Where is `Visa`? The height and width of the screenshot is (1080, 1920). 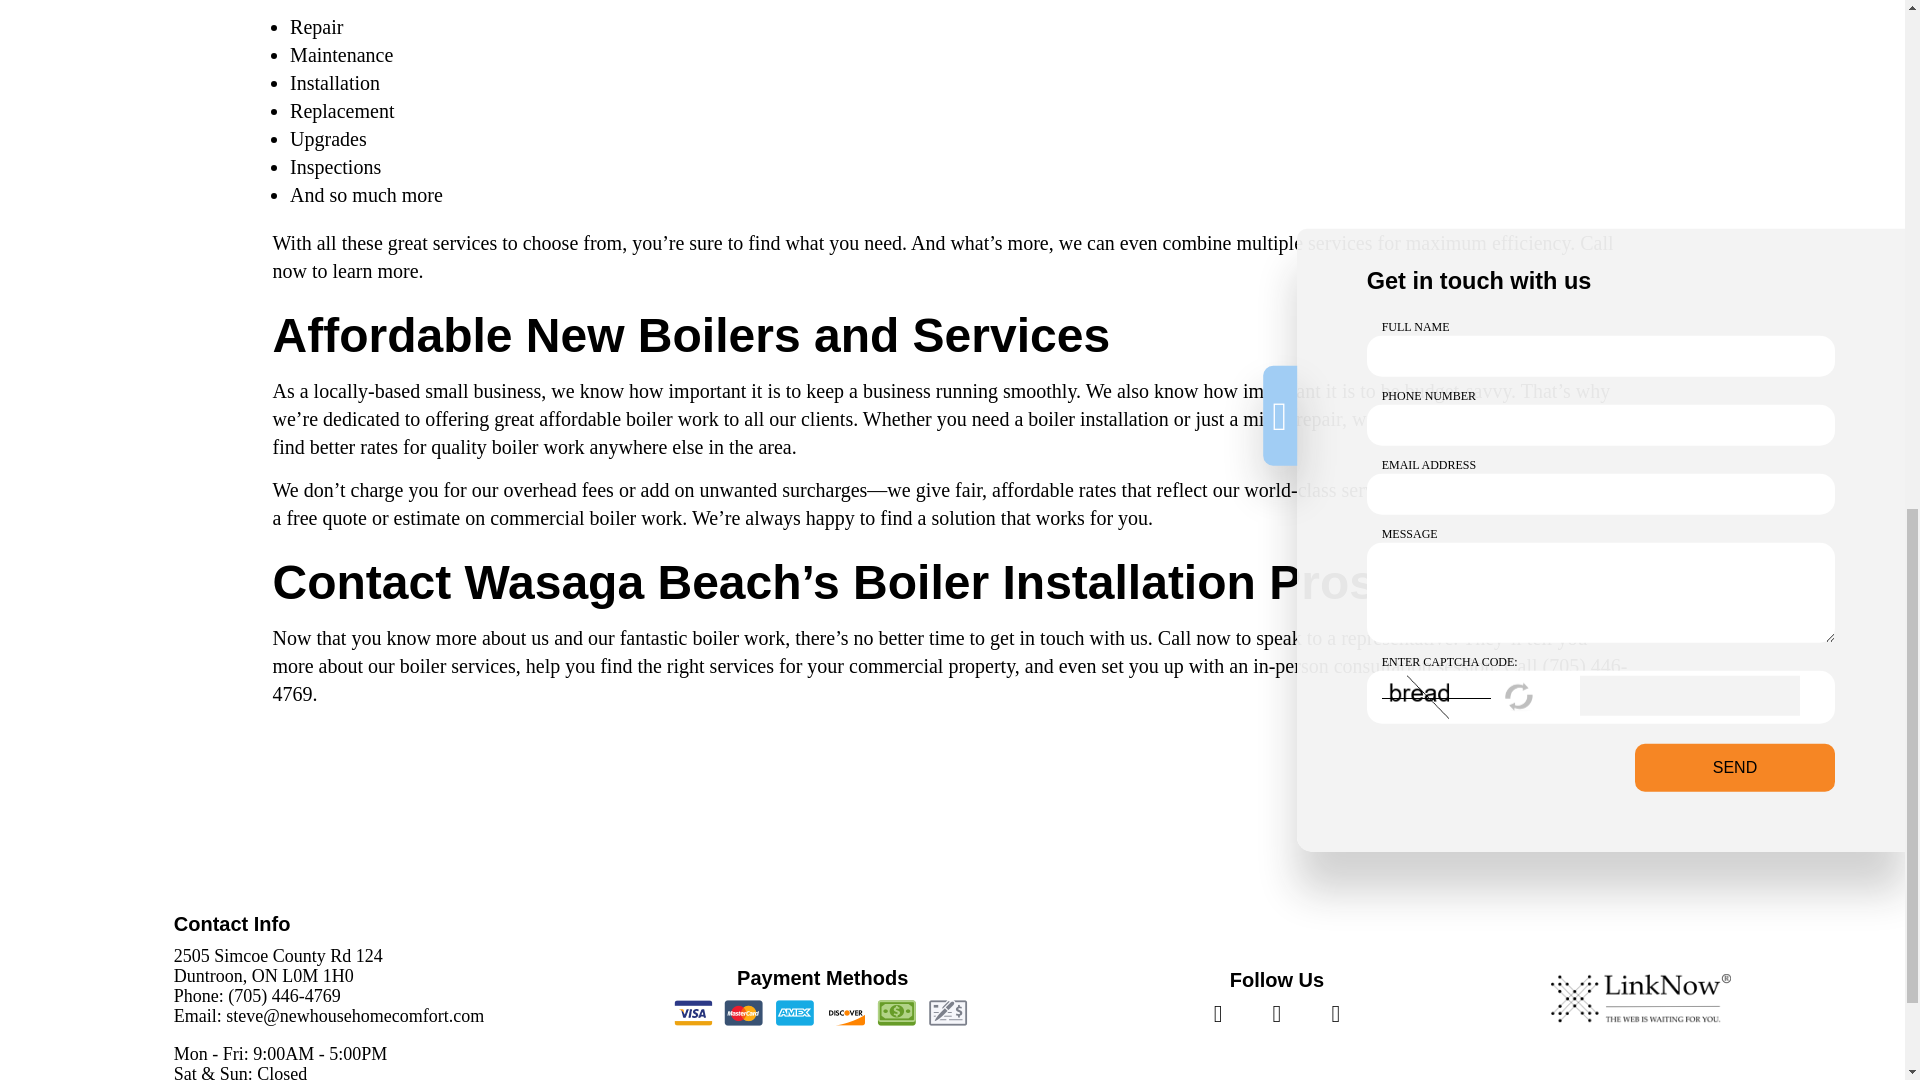 Visa is located at coordinates (693, 1013).